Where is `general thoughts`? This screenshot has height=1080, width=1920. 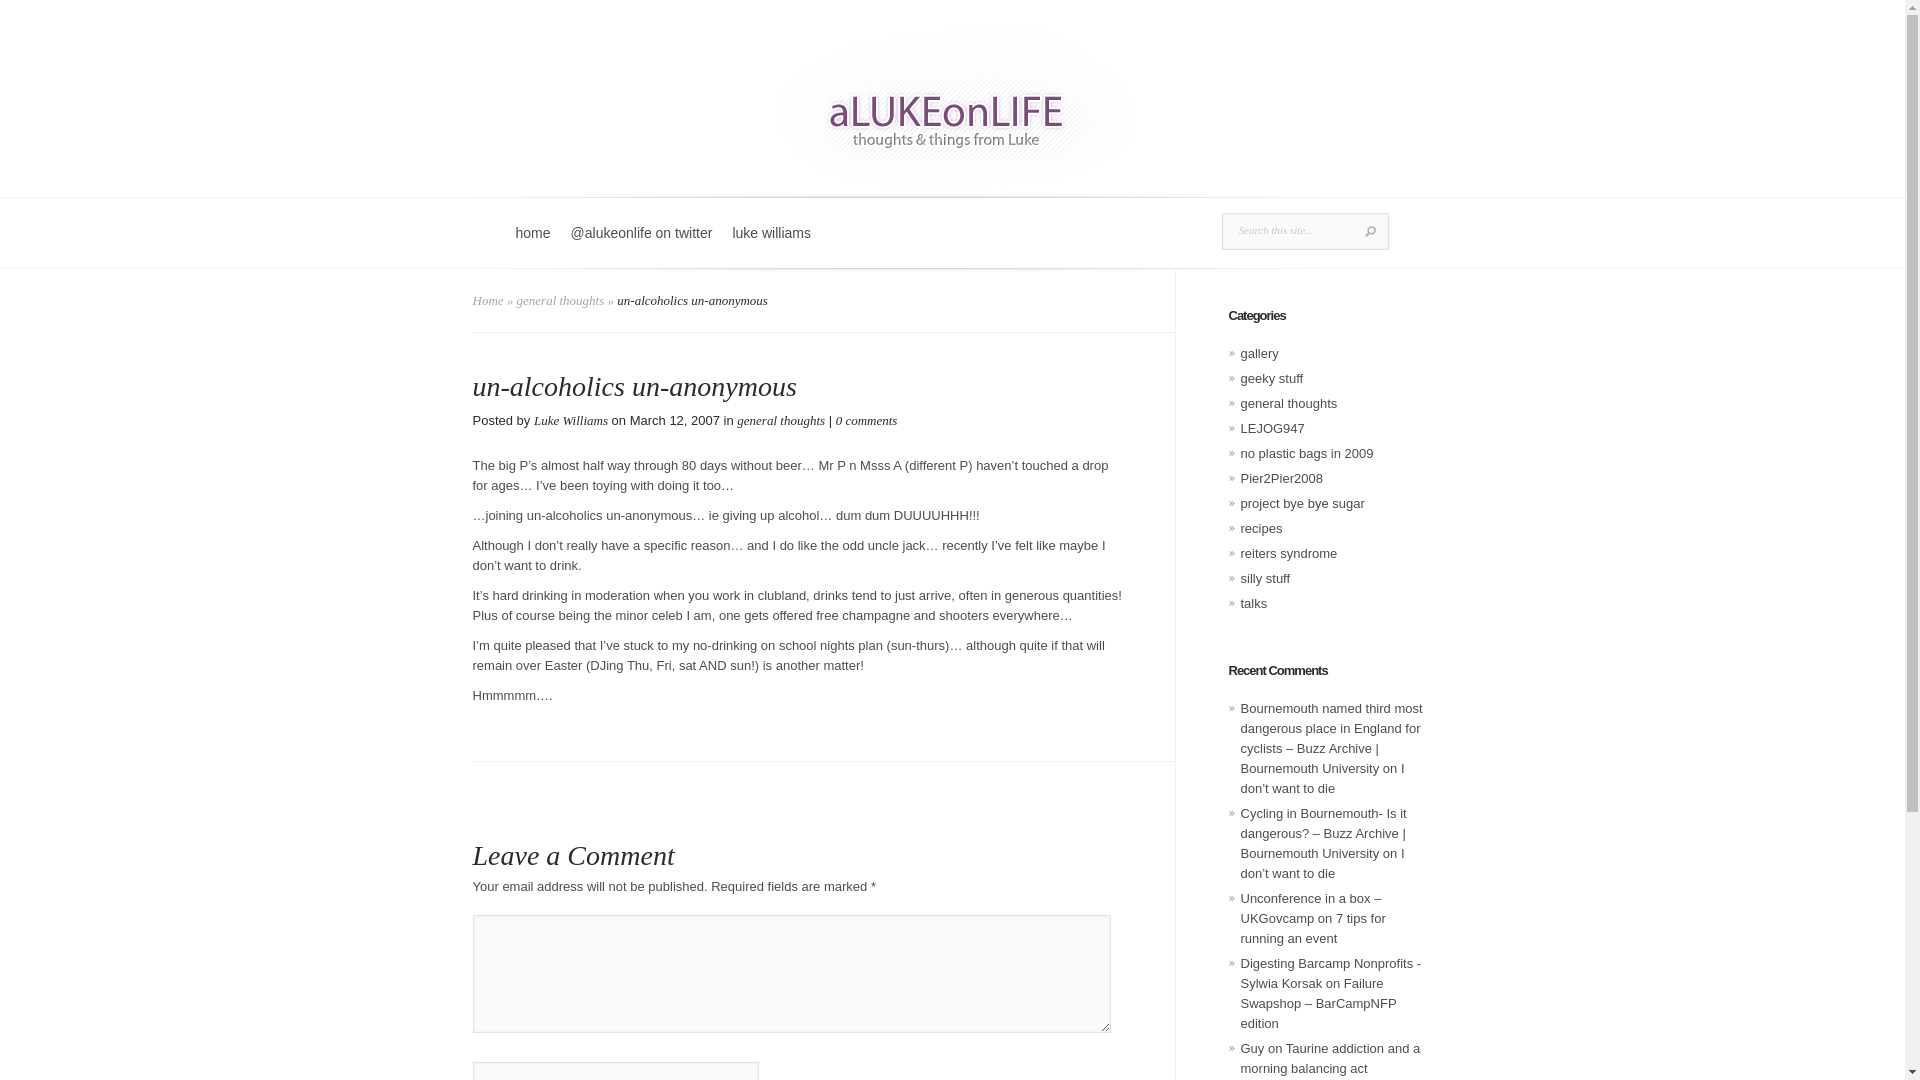 general thoughts is located at coordinates (560, 300).